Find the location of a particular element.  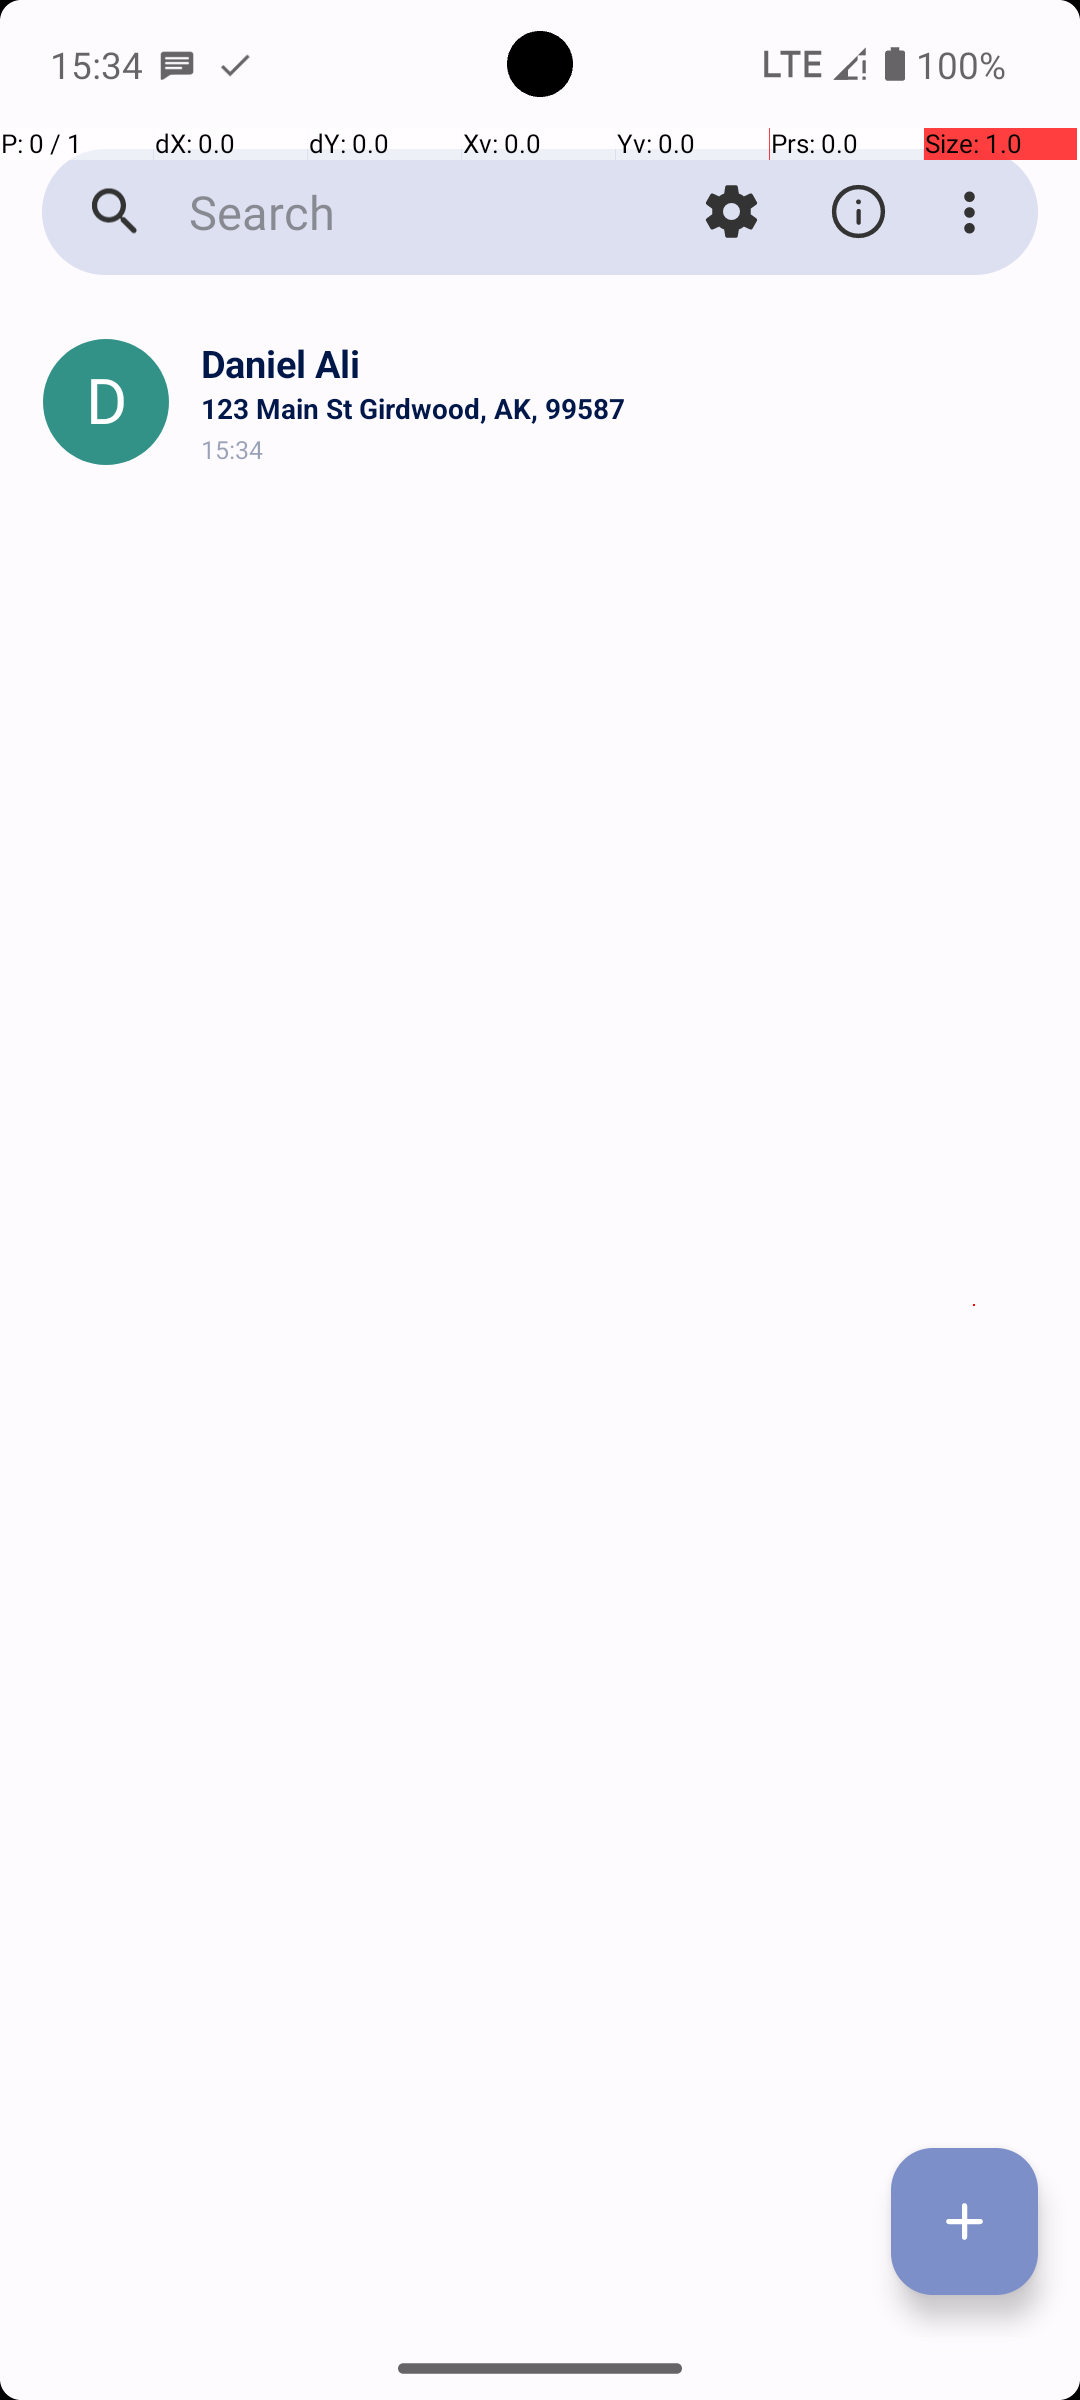

123 Main St Girdwood, AK, 99587 is located at coordinates (624, 408).